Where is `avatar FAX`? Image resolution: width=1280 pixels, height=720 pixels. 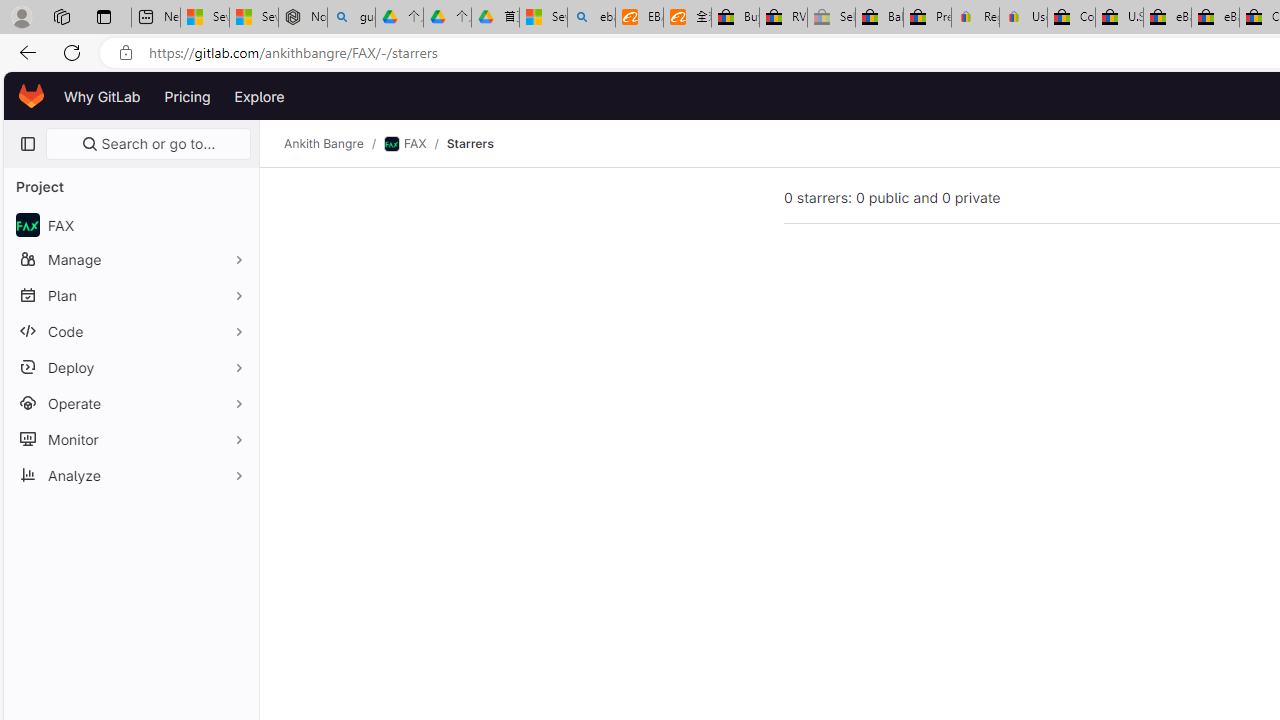
avatar FAX is located at coordinates (130, 224).